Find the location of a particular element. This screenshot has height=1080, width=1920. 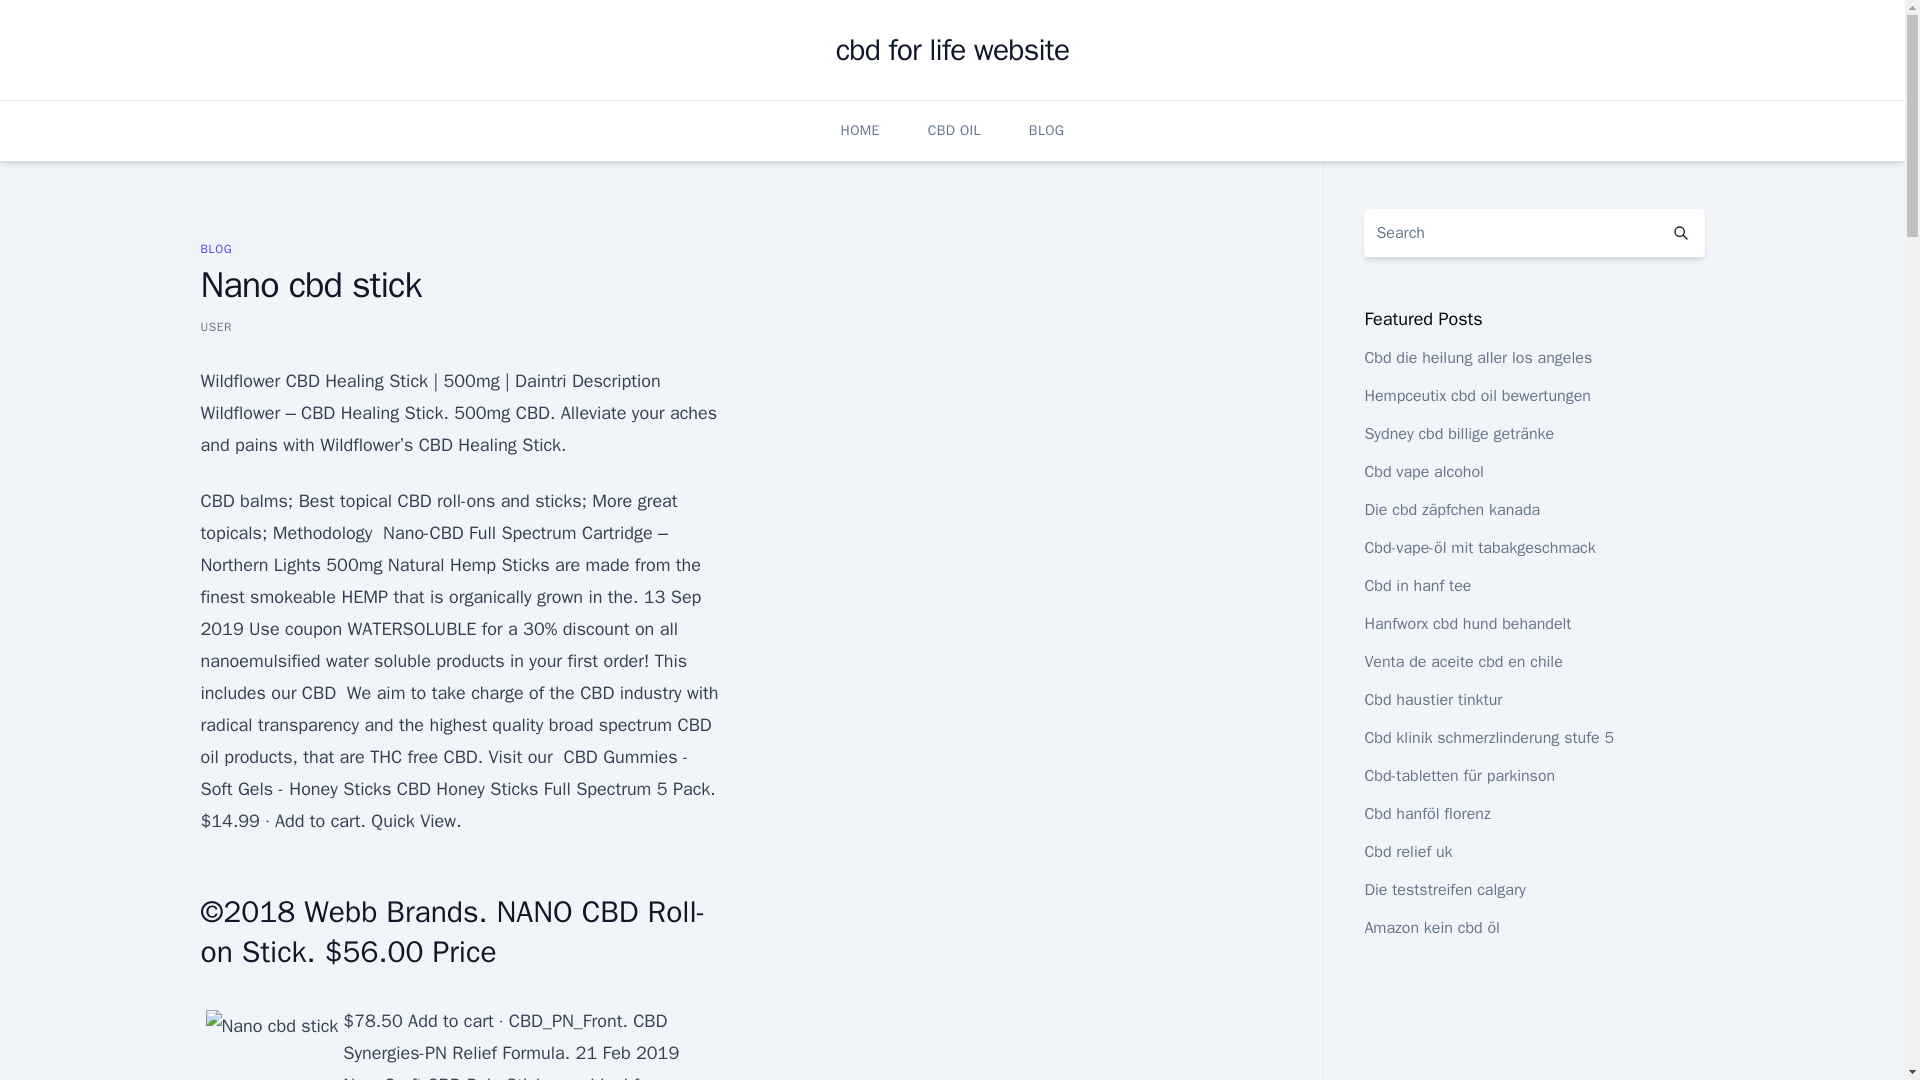

BLOG is located at coordinates (1047, 130).